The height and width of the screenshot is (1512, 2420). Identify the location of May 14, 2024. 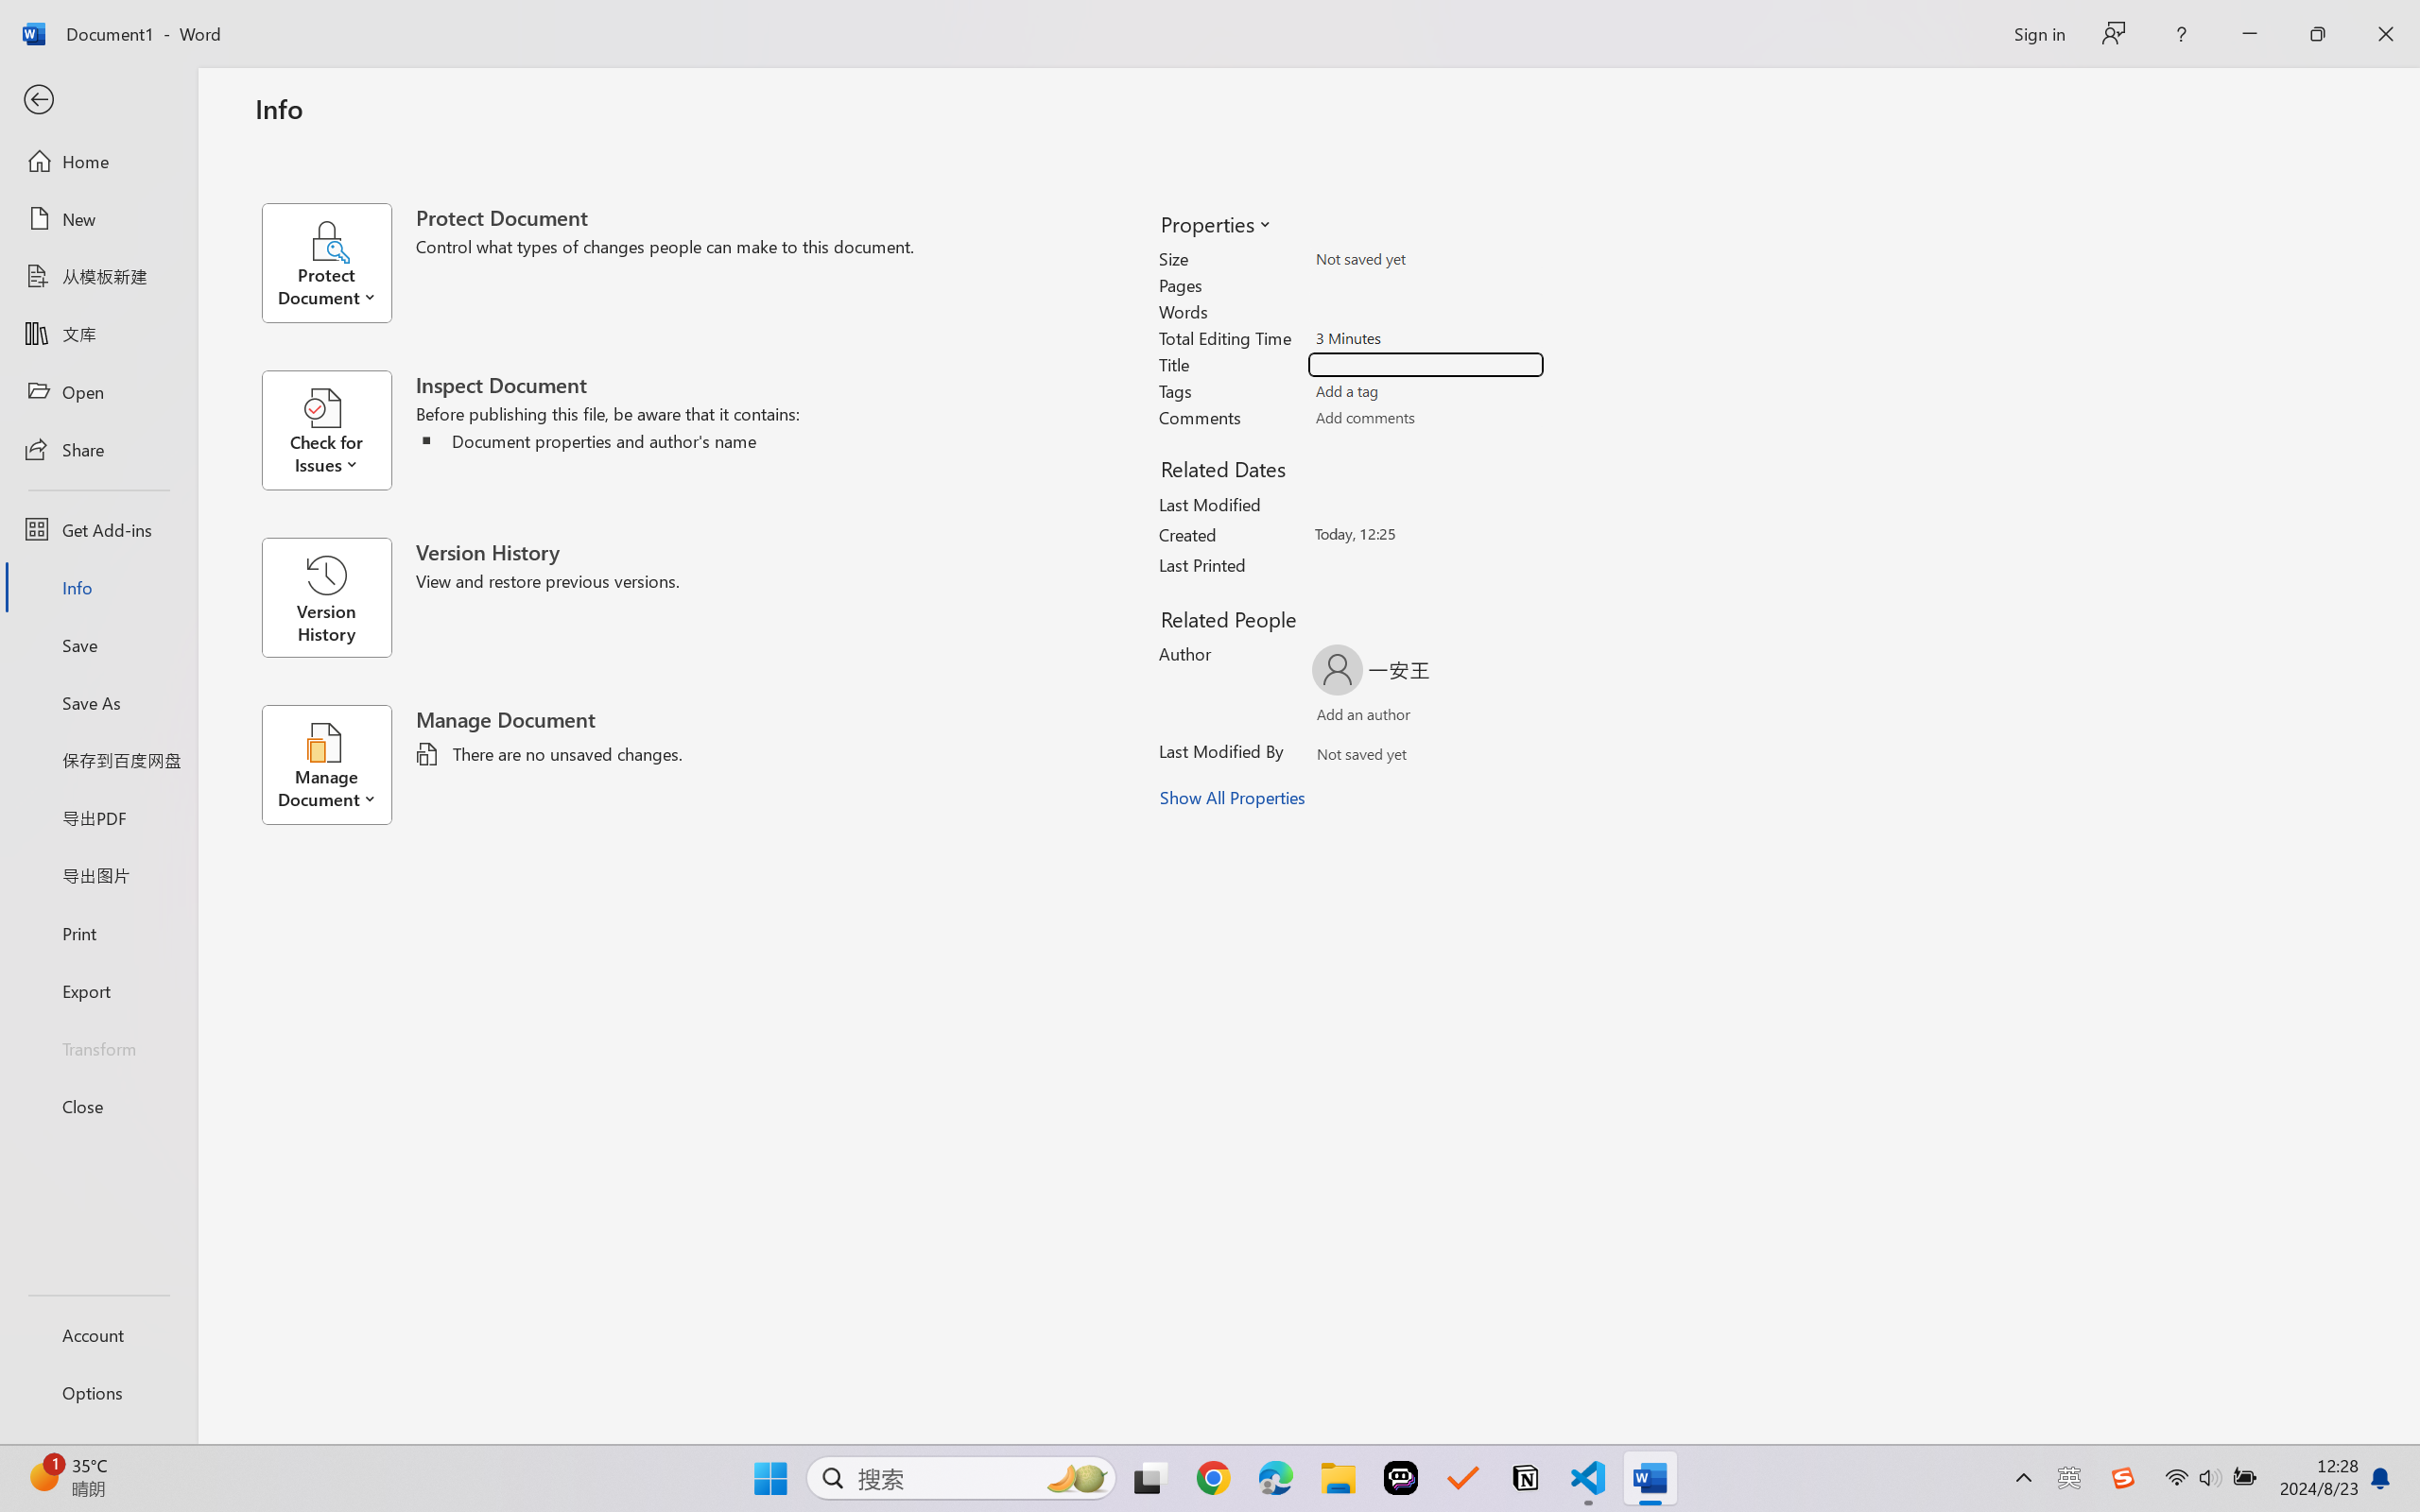
(1197, 1363).